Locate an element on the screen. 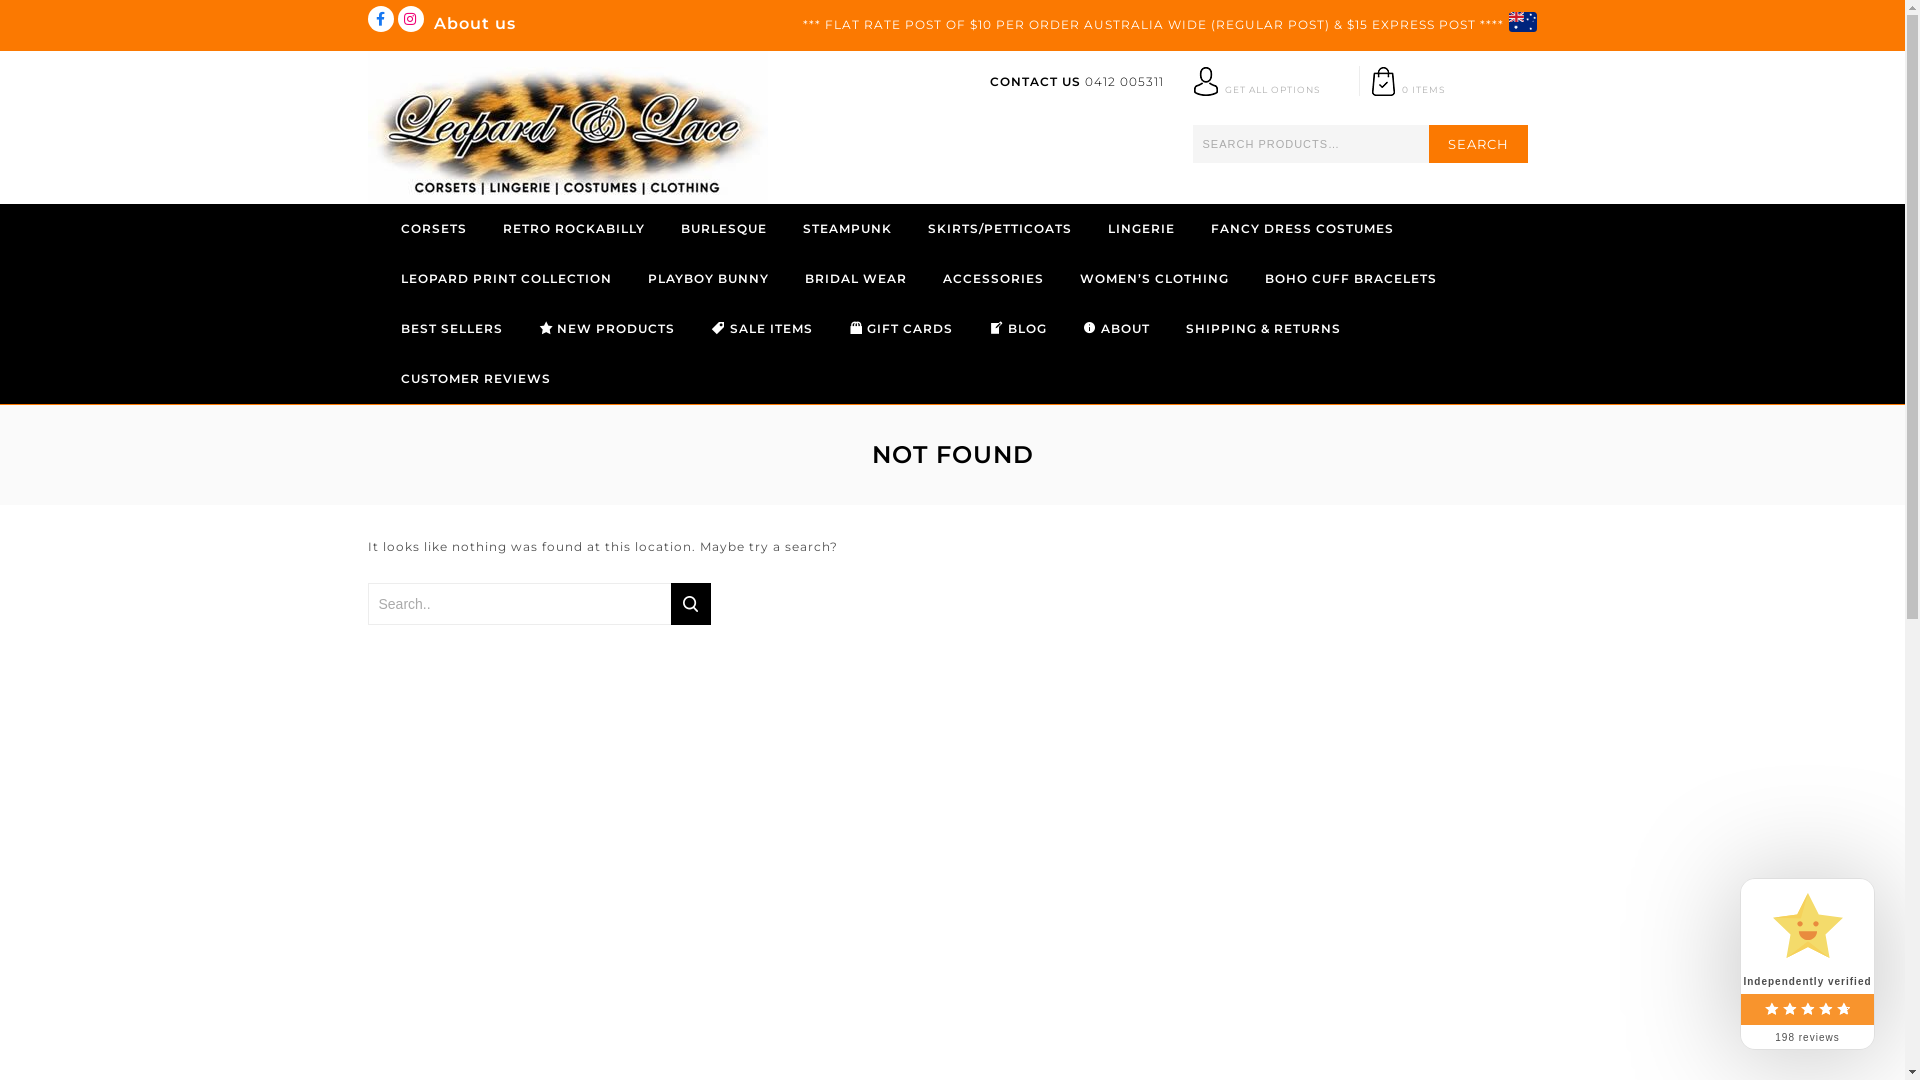  Instagram is located at coordinates (411, 19).